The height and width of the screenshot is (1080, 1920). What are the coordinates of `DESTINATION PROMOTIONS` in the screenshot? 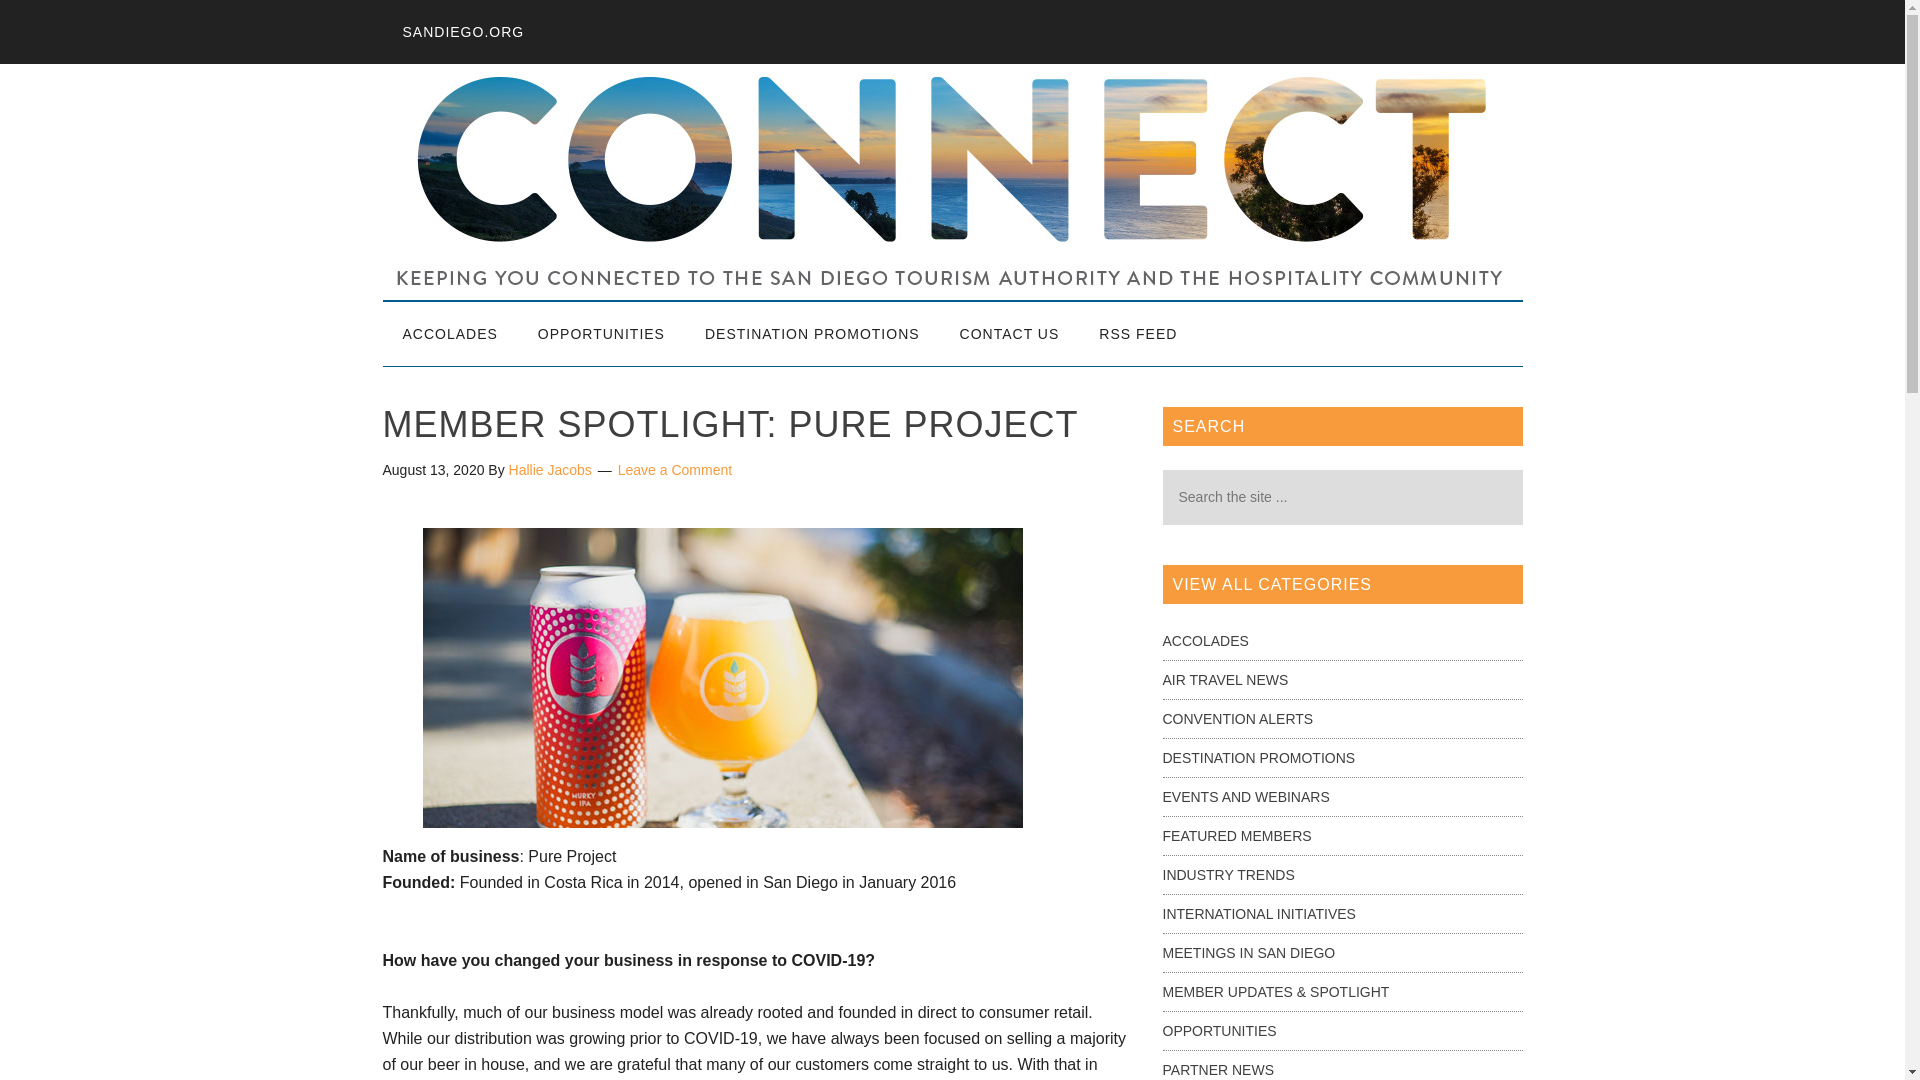 It's located at (1258, 757).